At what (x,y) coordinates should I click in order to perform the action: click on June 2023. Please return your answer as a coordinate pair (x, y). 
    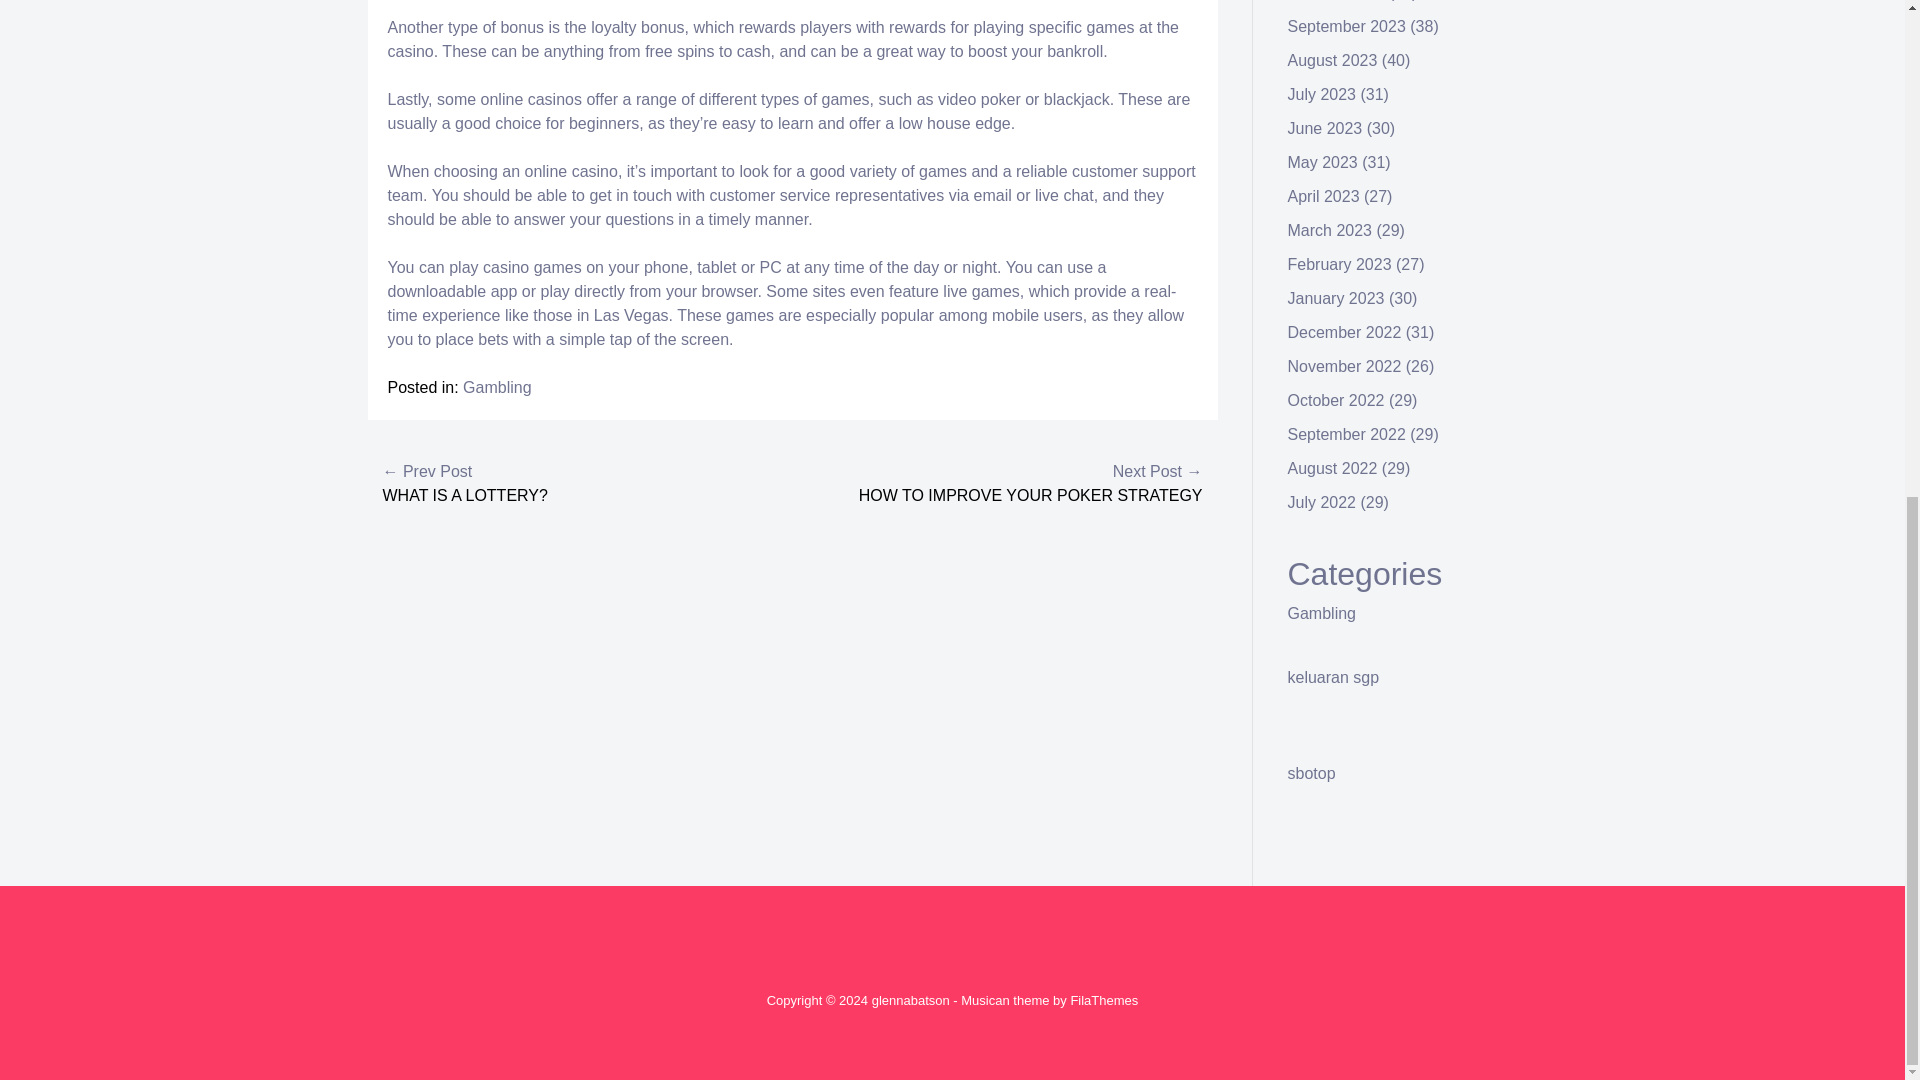
    Looking at the image, I should click on (1326, 128).